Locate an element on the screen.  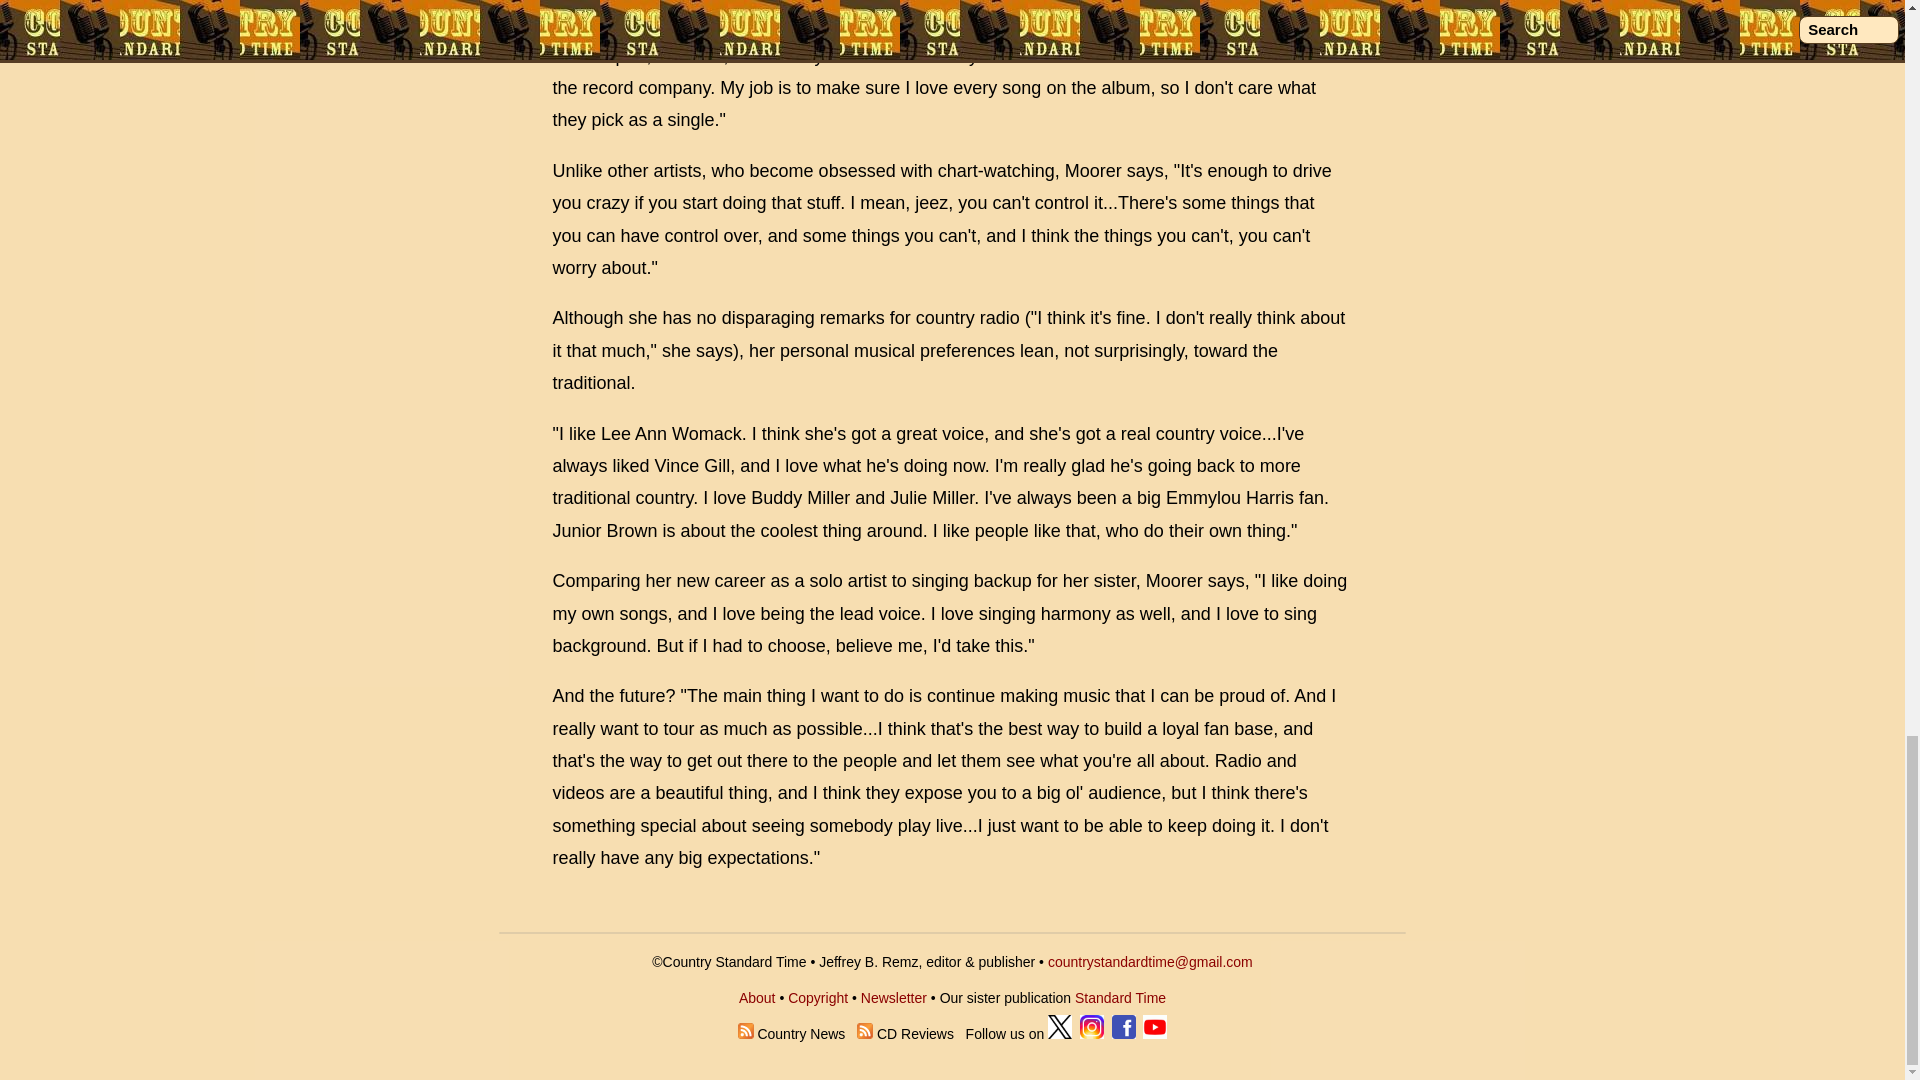
Copyright is located at coordinates (818, 998).